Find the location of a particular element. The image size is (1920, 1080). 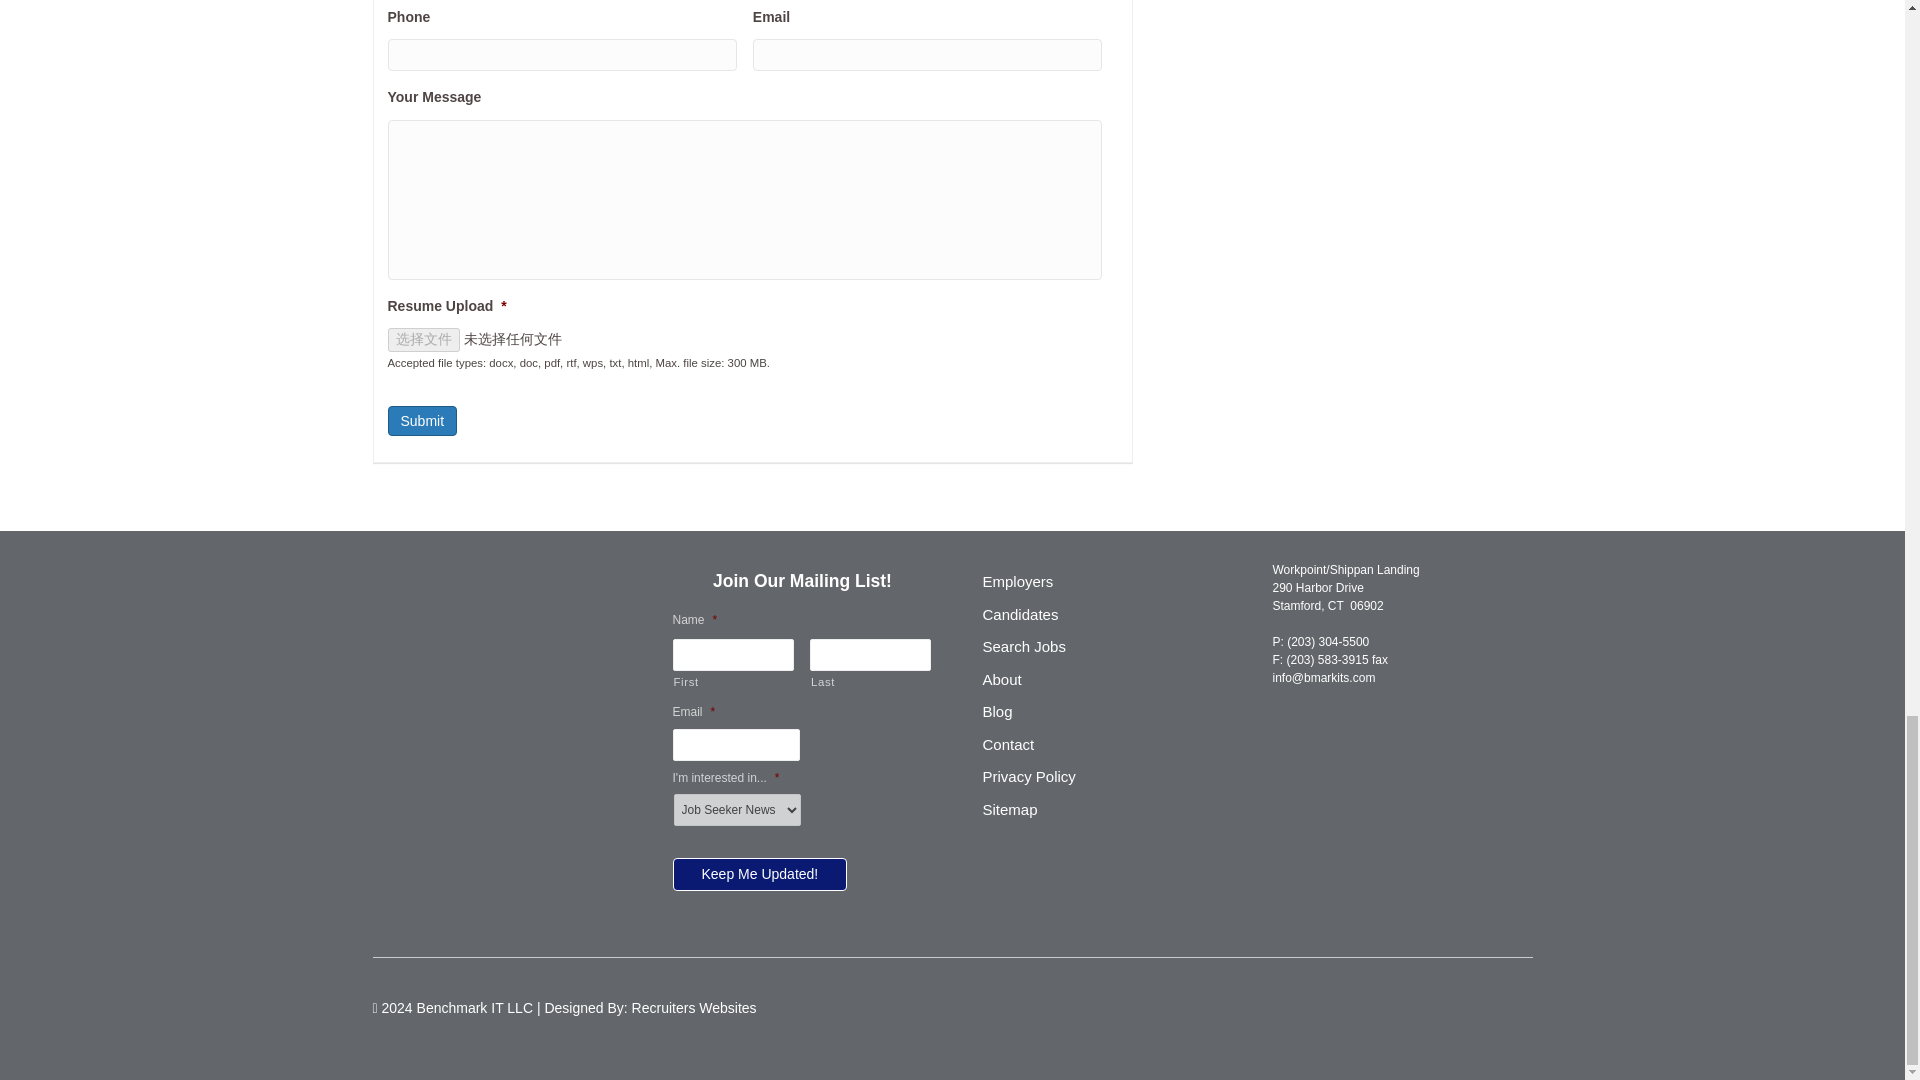

Twitter-50x50-green-1 is located at coordinates (408, 644).